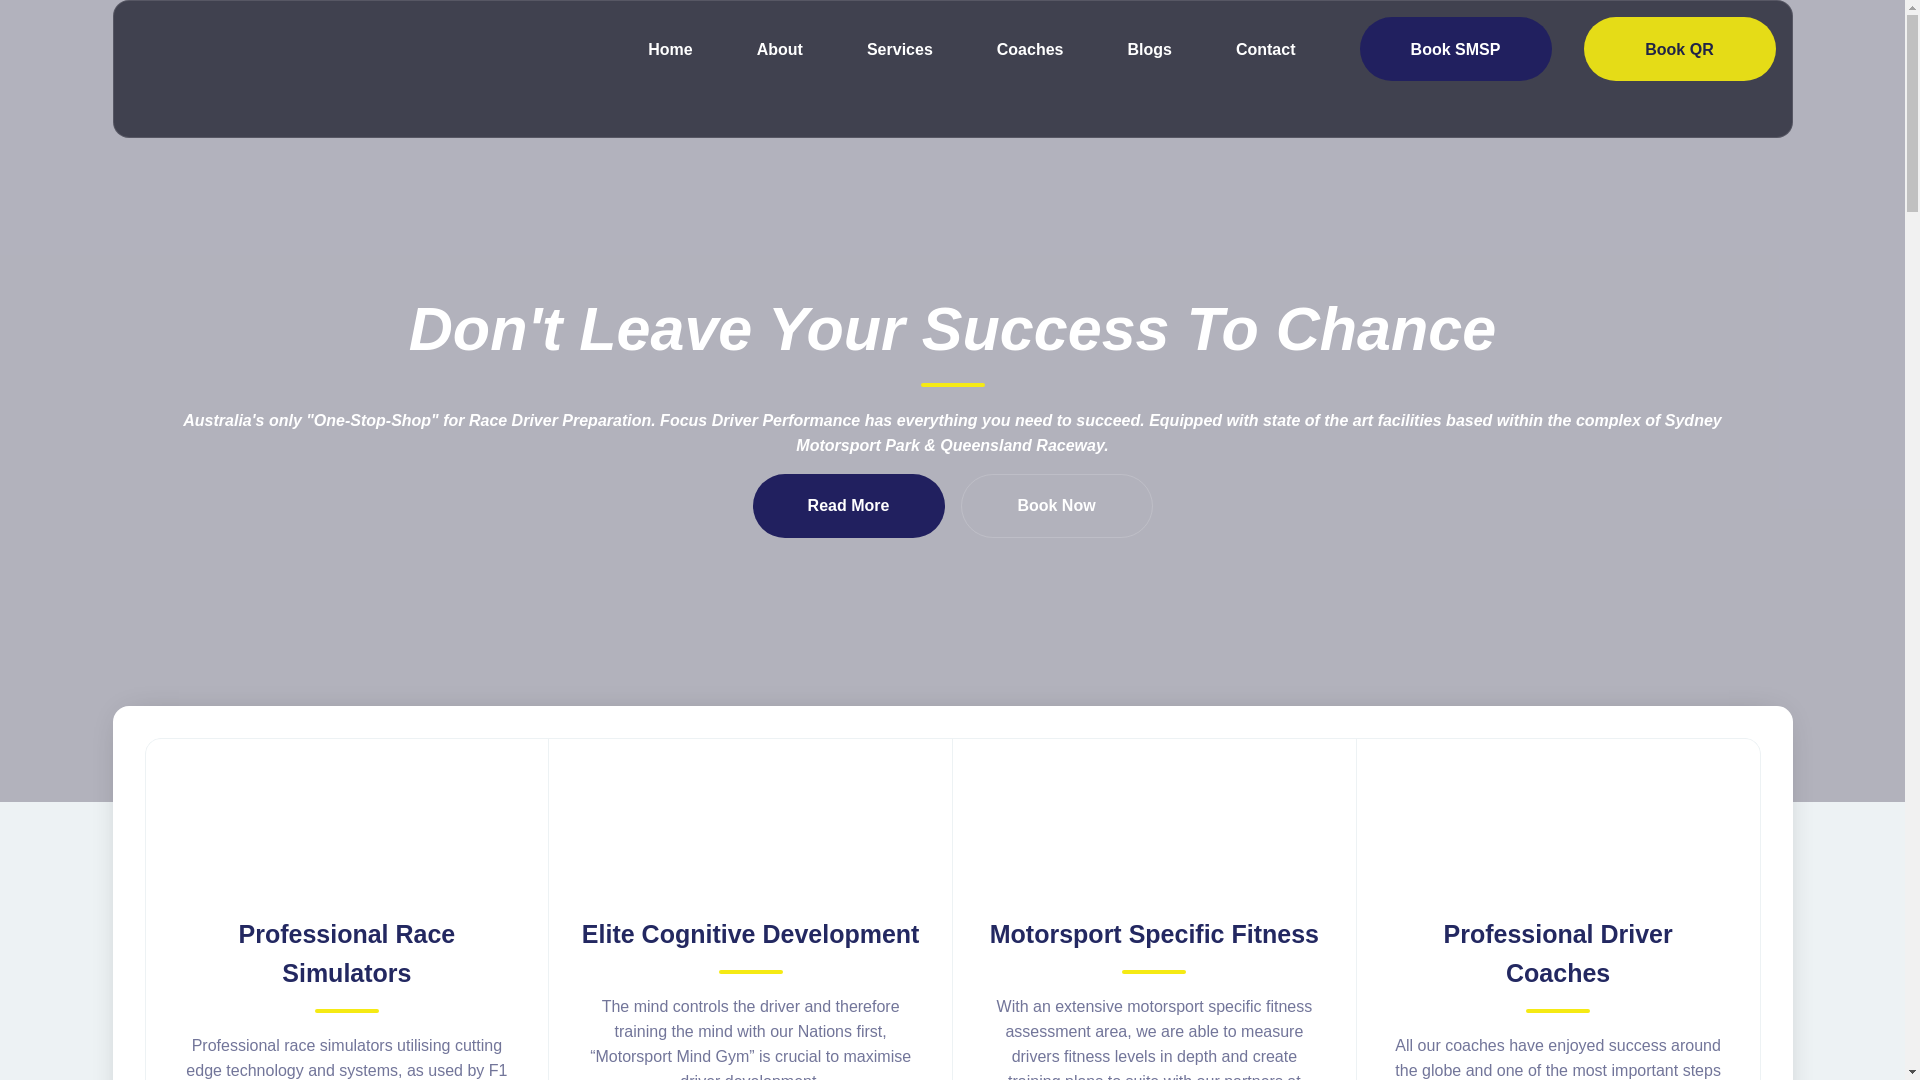  What do you see at coordinates (1456, 49) in the screenshot?
I see `Book SMSP` at bounding box center [1456, 49].